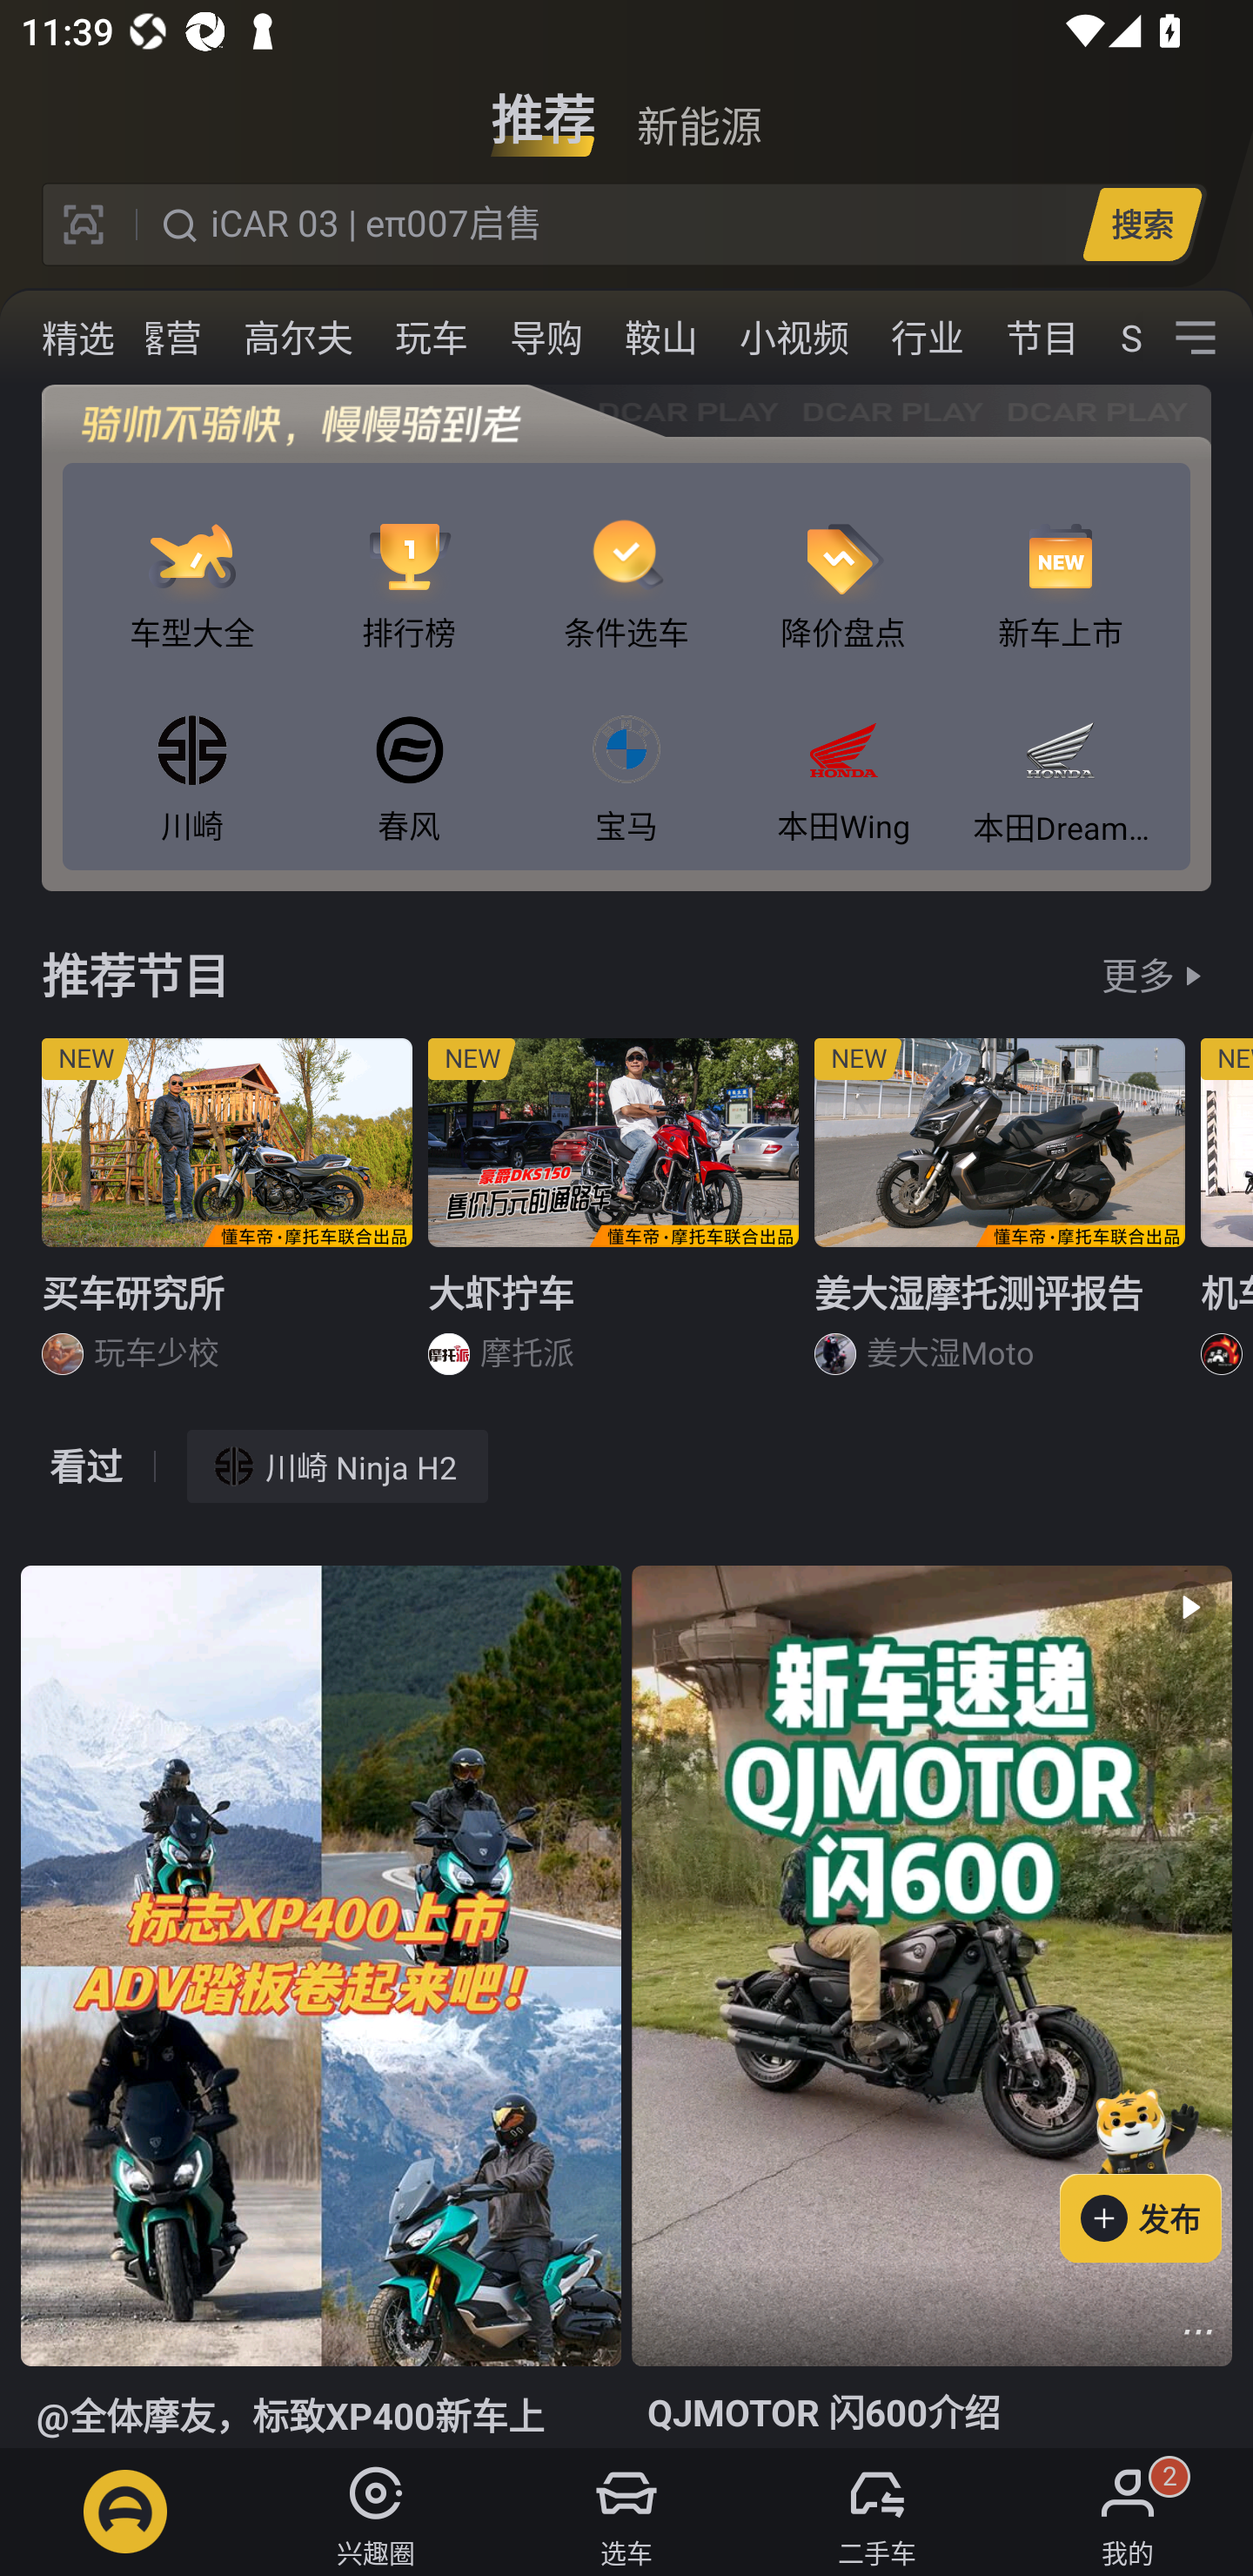 The image size is (1253, 2576). I want to click on 玩车, so click(432, 338).